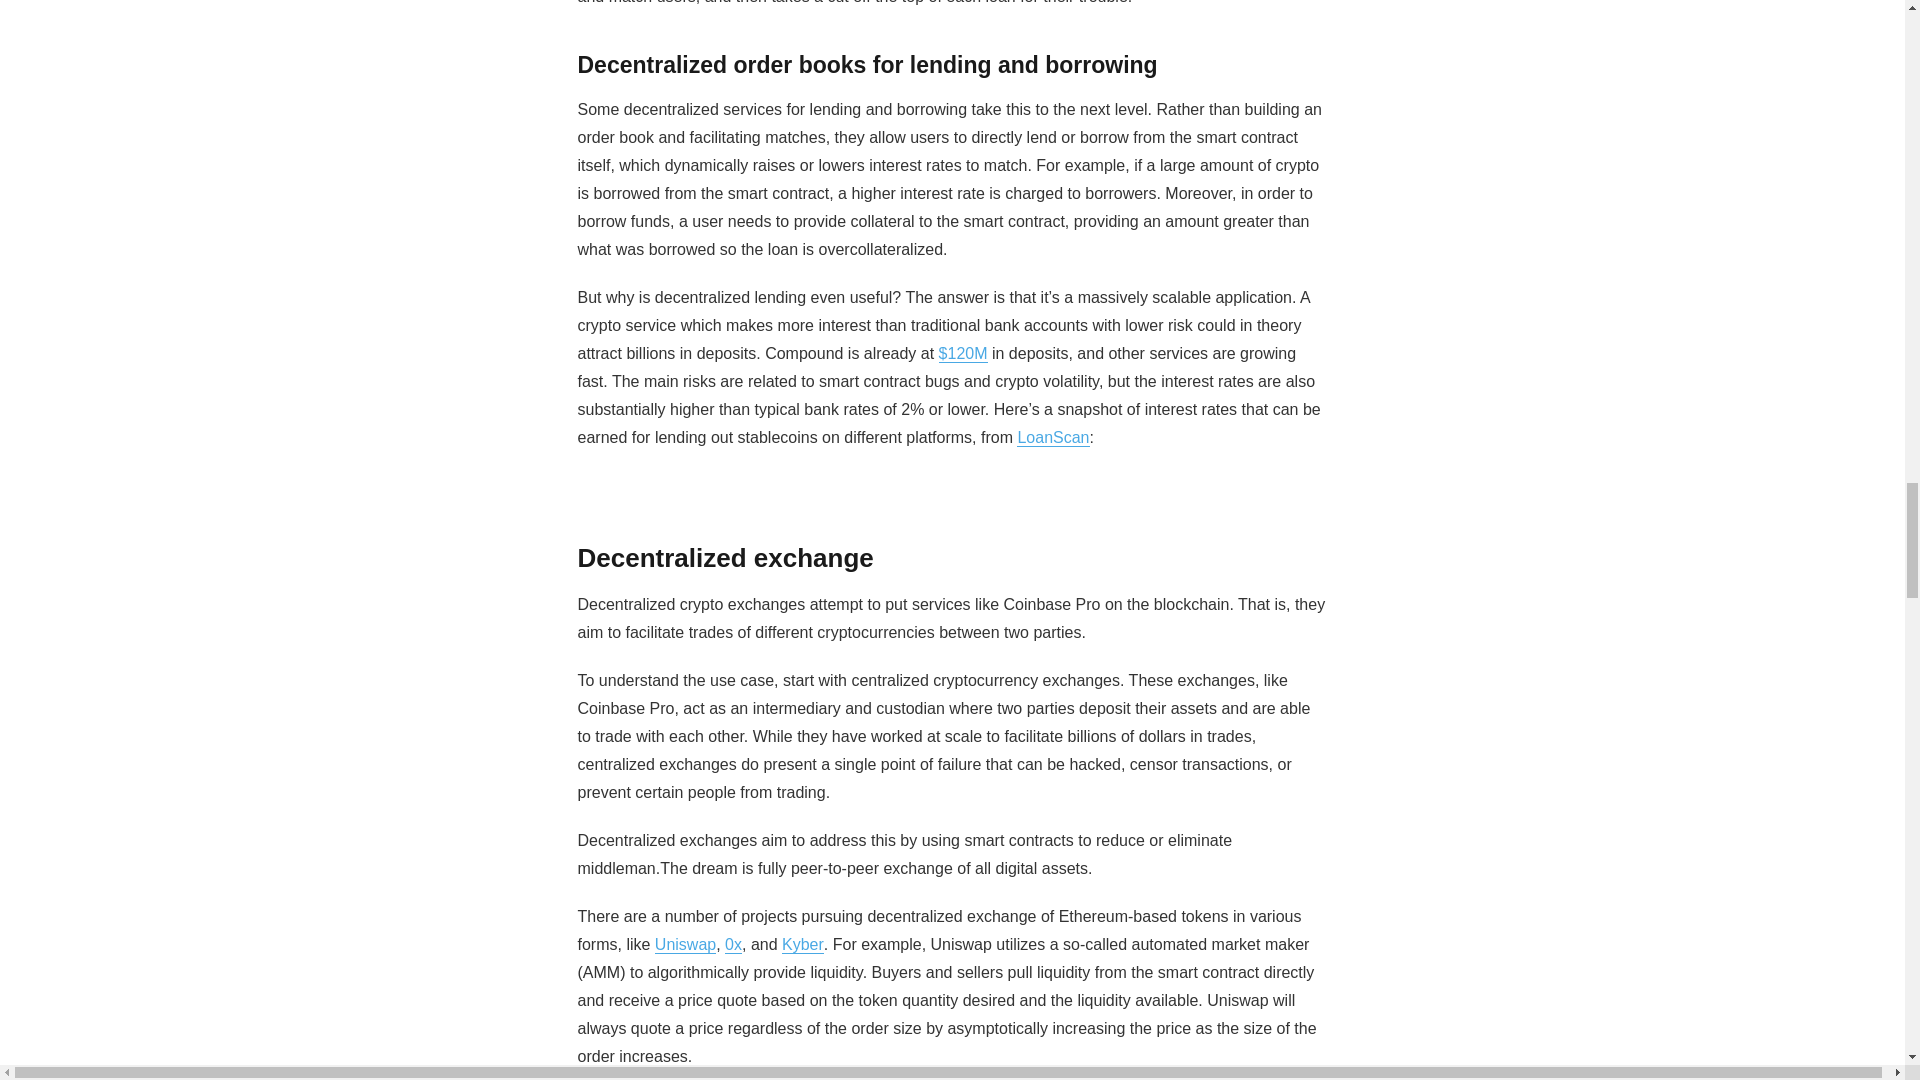 The image size is (1920, 1080). What do you see at coordinates (802, 944) in the screenshot?
I see `Kyber` at bounding box center [802, 944].